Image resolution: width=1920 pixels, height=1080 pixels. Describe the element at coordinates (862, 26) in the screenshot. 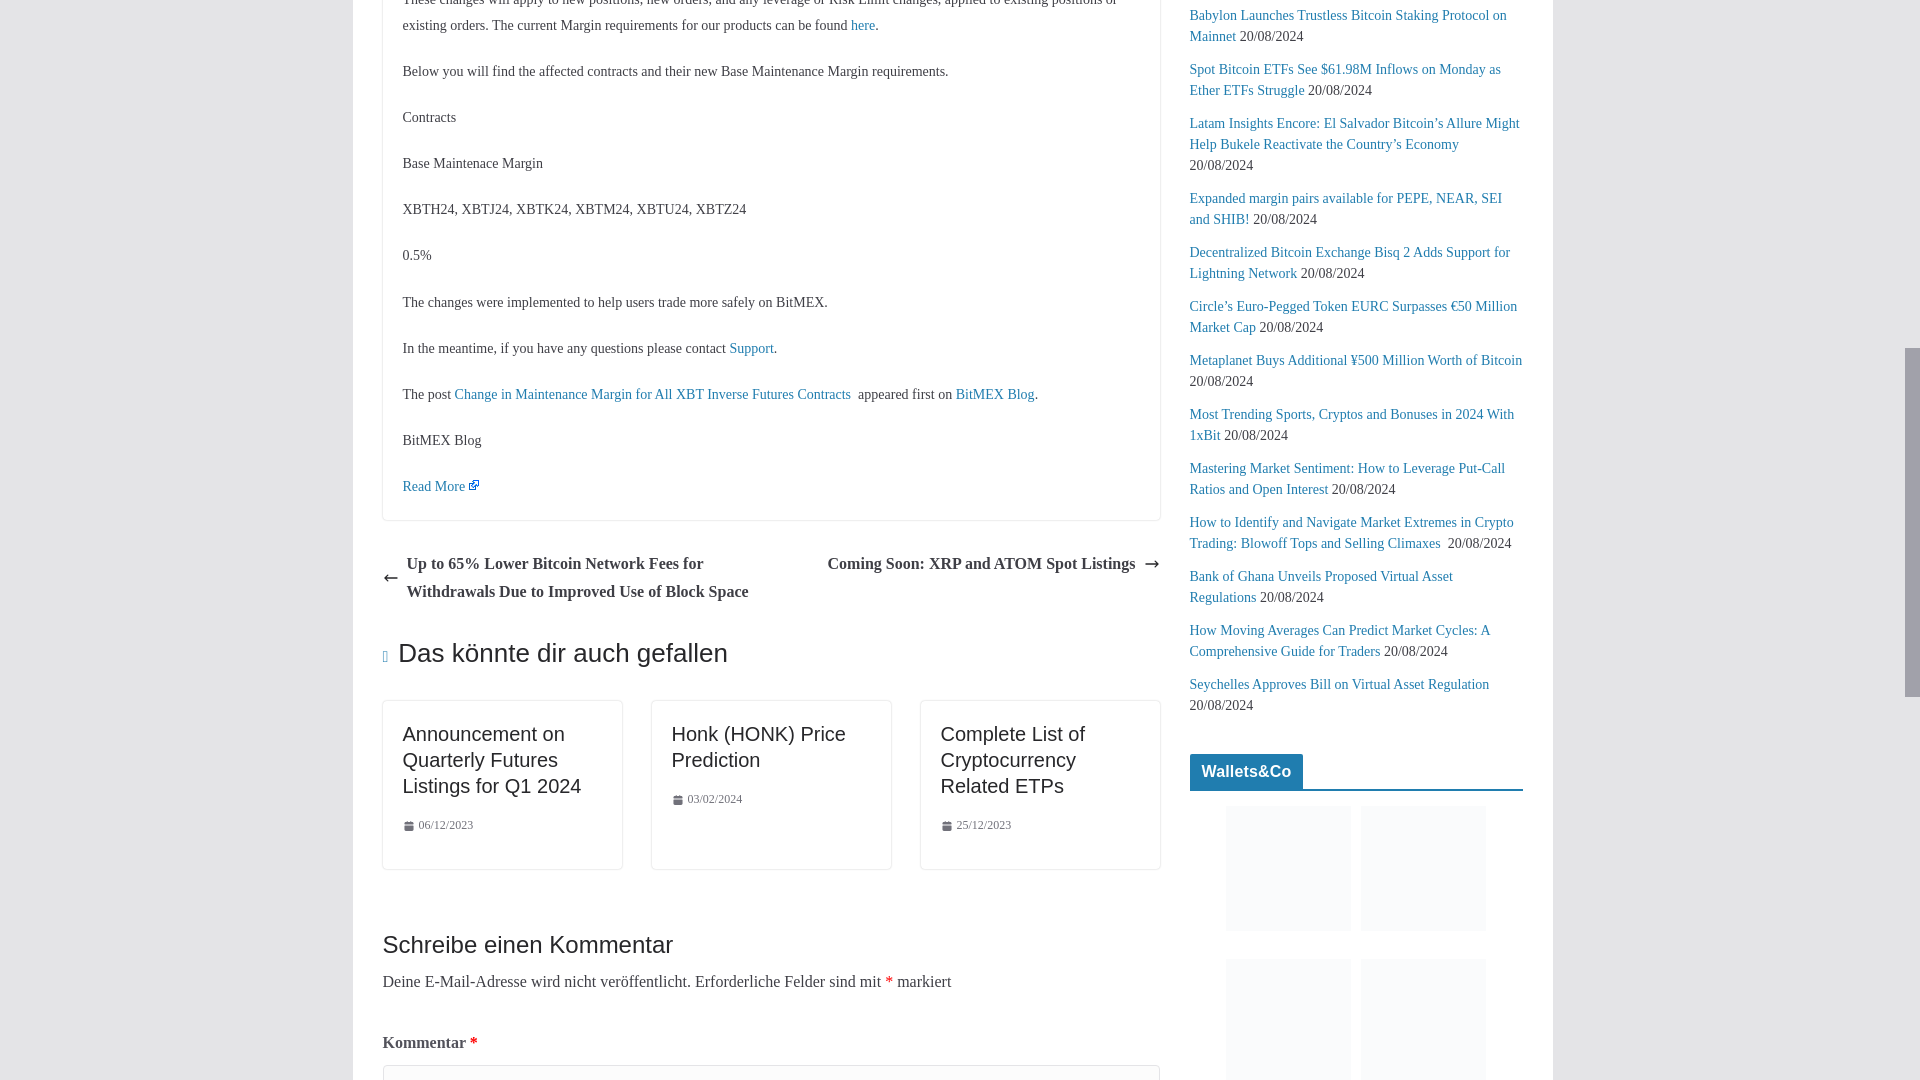

I see `here` at that location.